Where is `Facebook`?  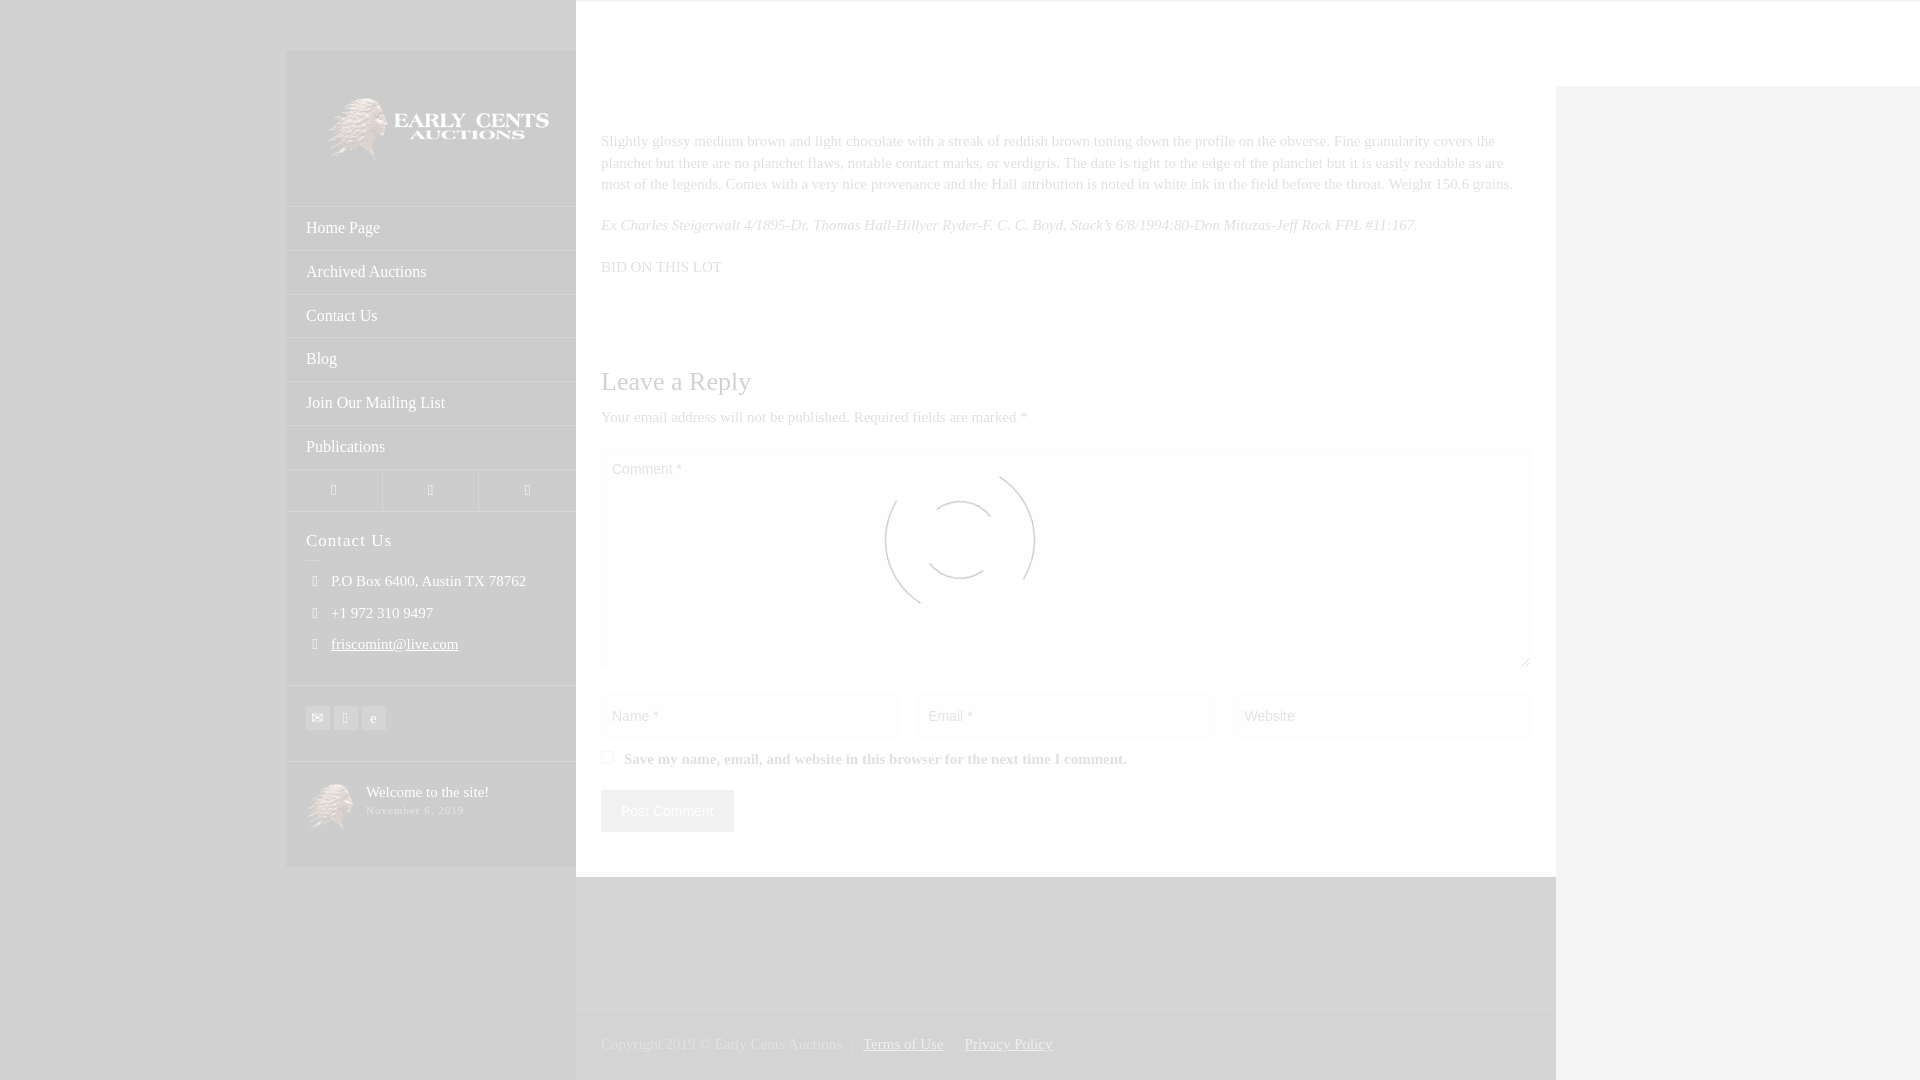 Facebook is located at coordinates (346, 669).